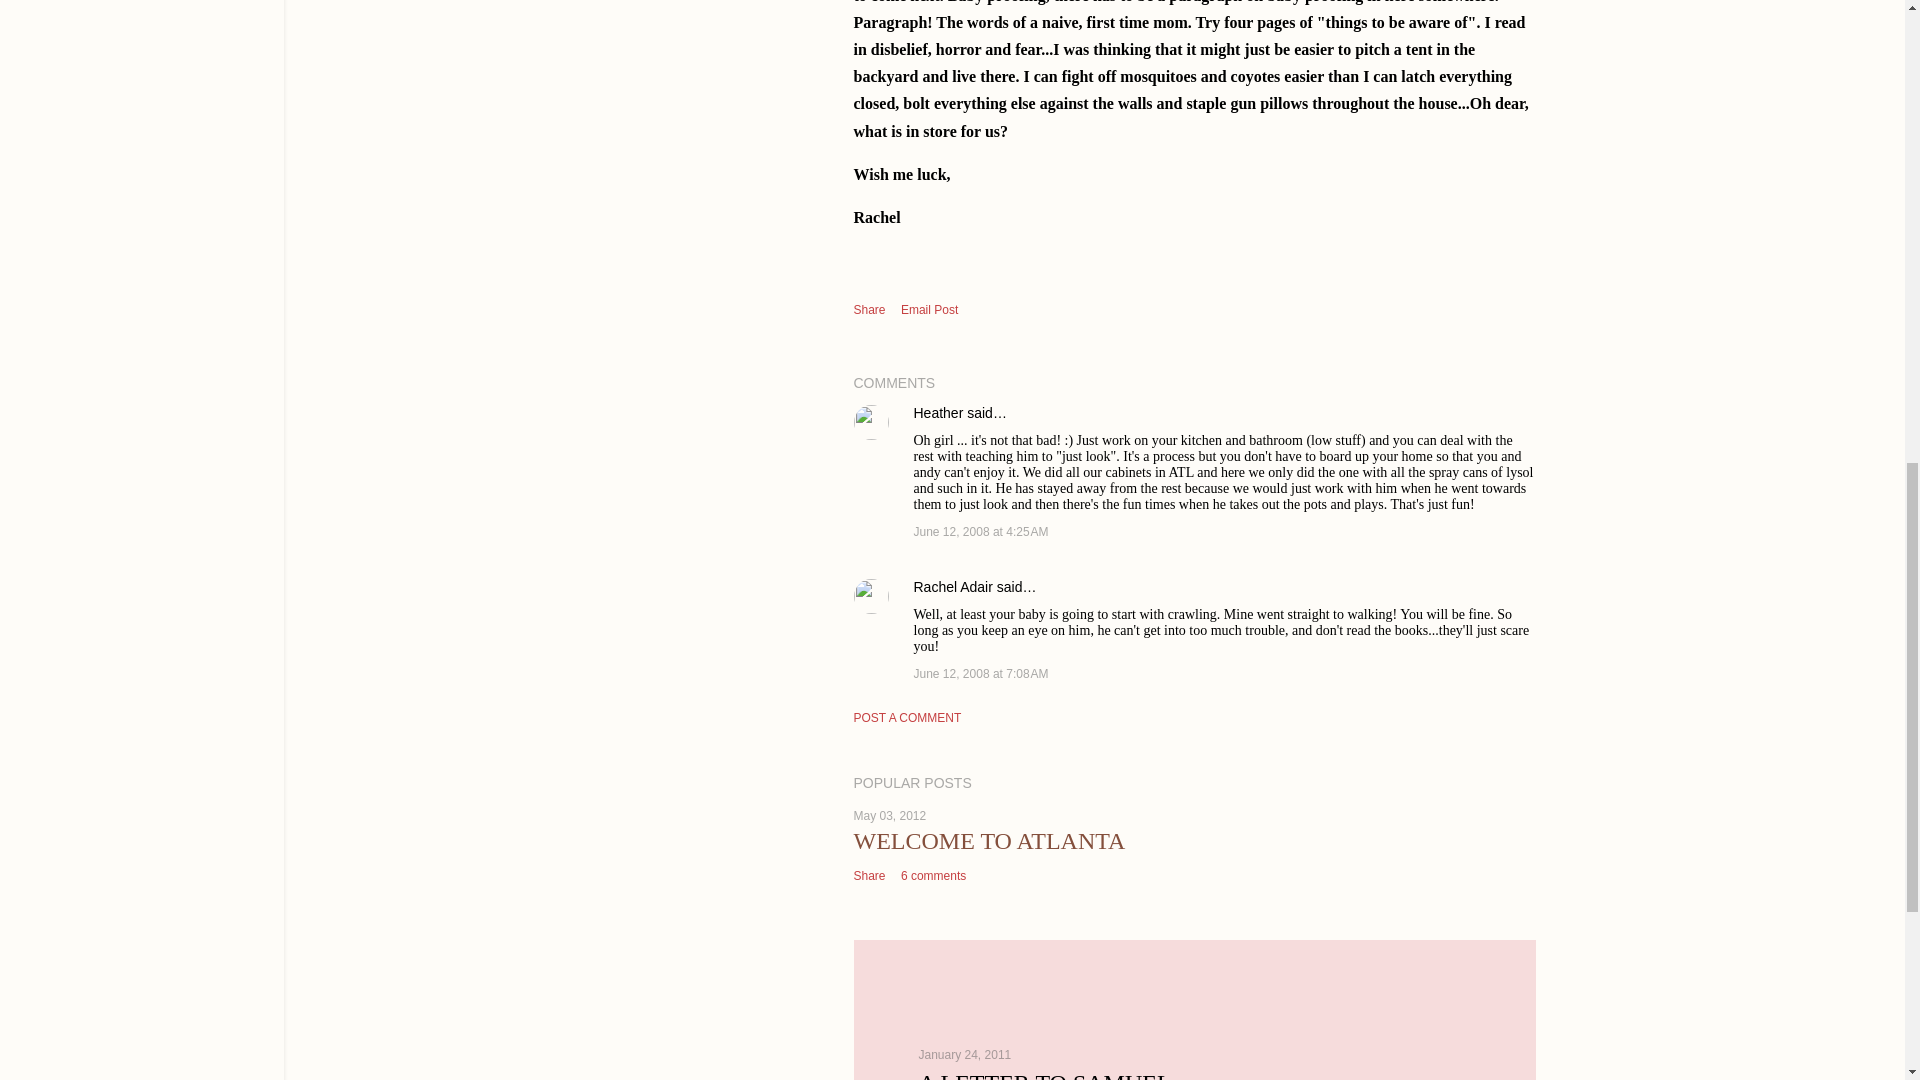  I want to click on May 03, 2012, so click(890, 815).